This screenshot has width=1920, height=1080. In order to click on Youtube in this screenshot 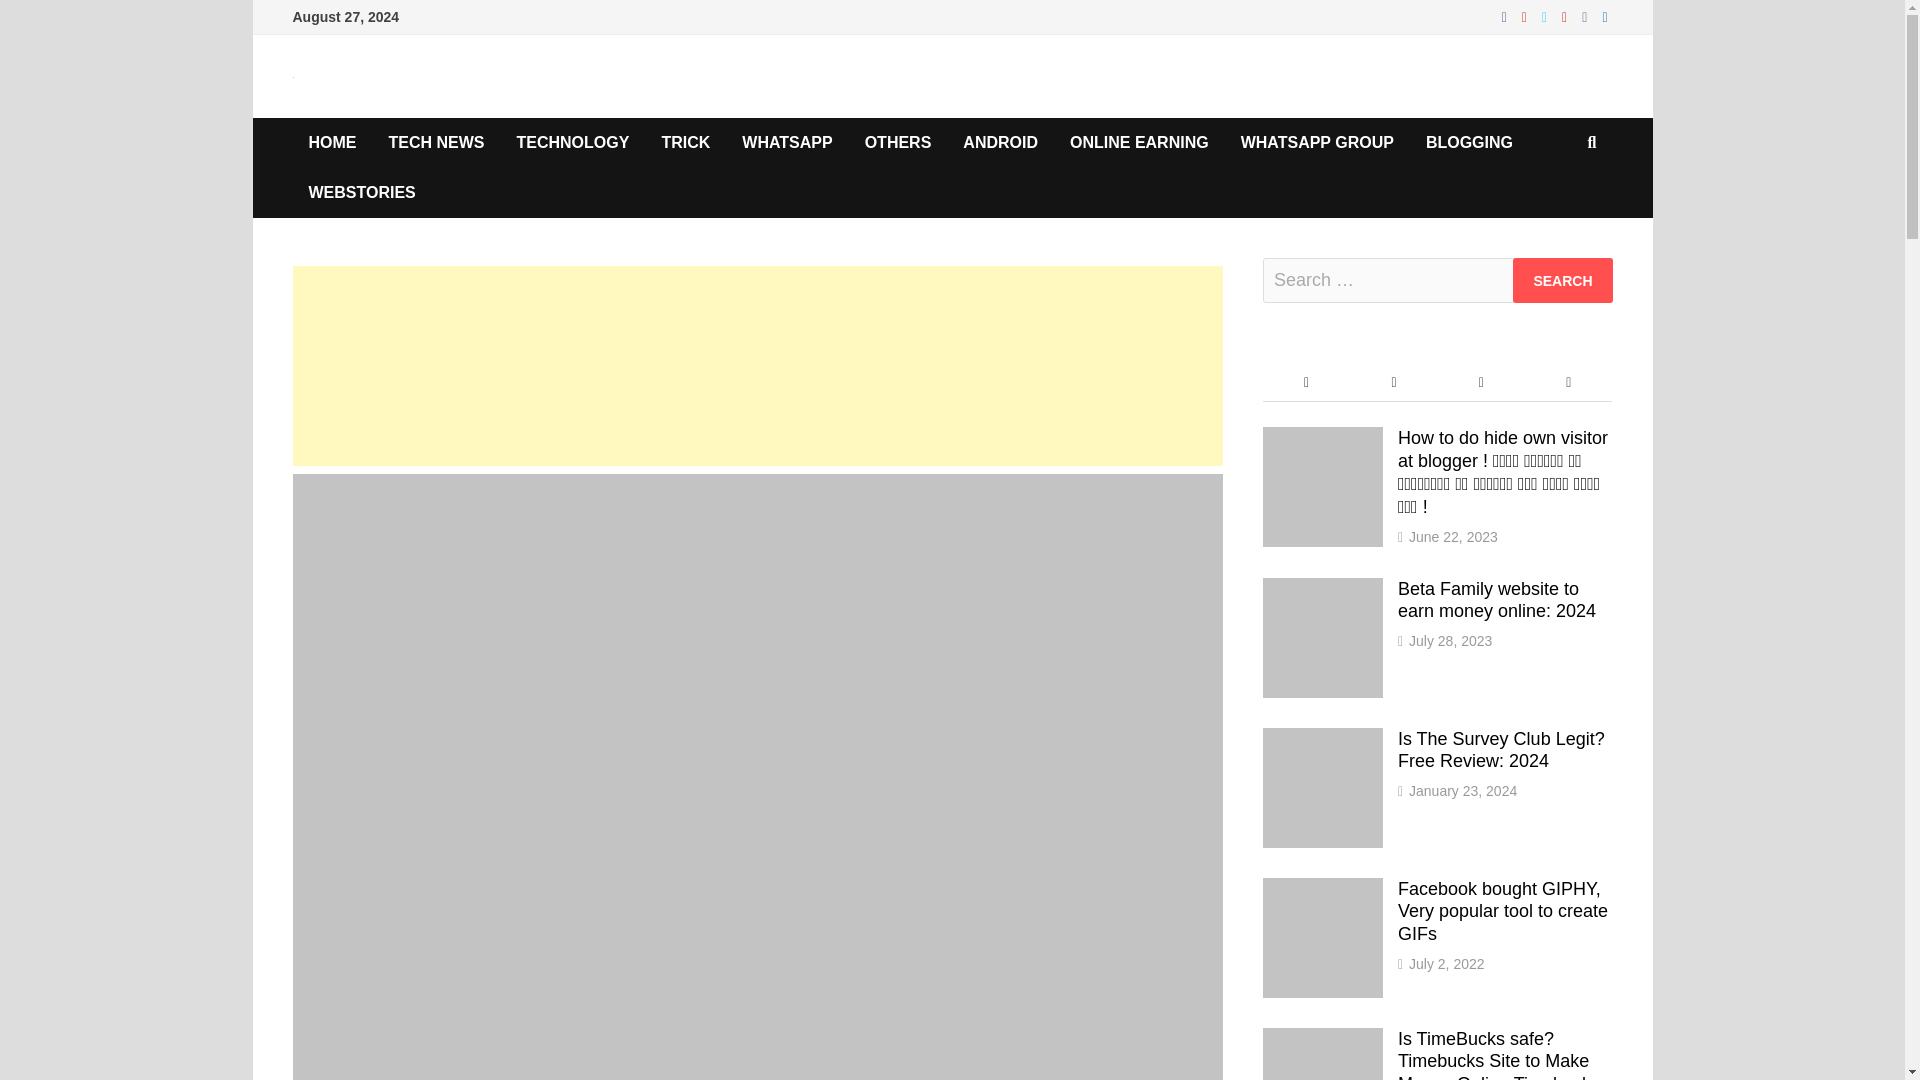, I will do `click(1526, 16)`.